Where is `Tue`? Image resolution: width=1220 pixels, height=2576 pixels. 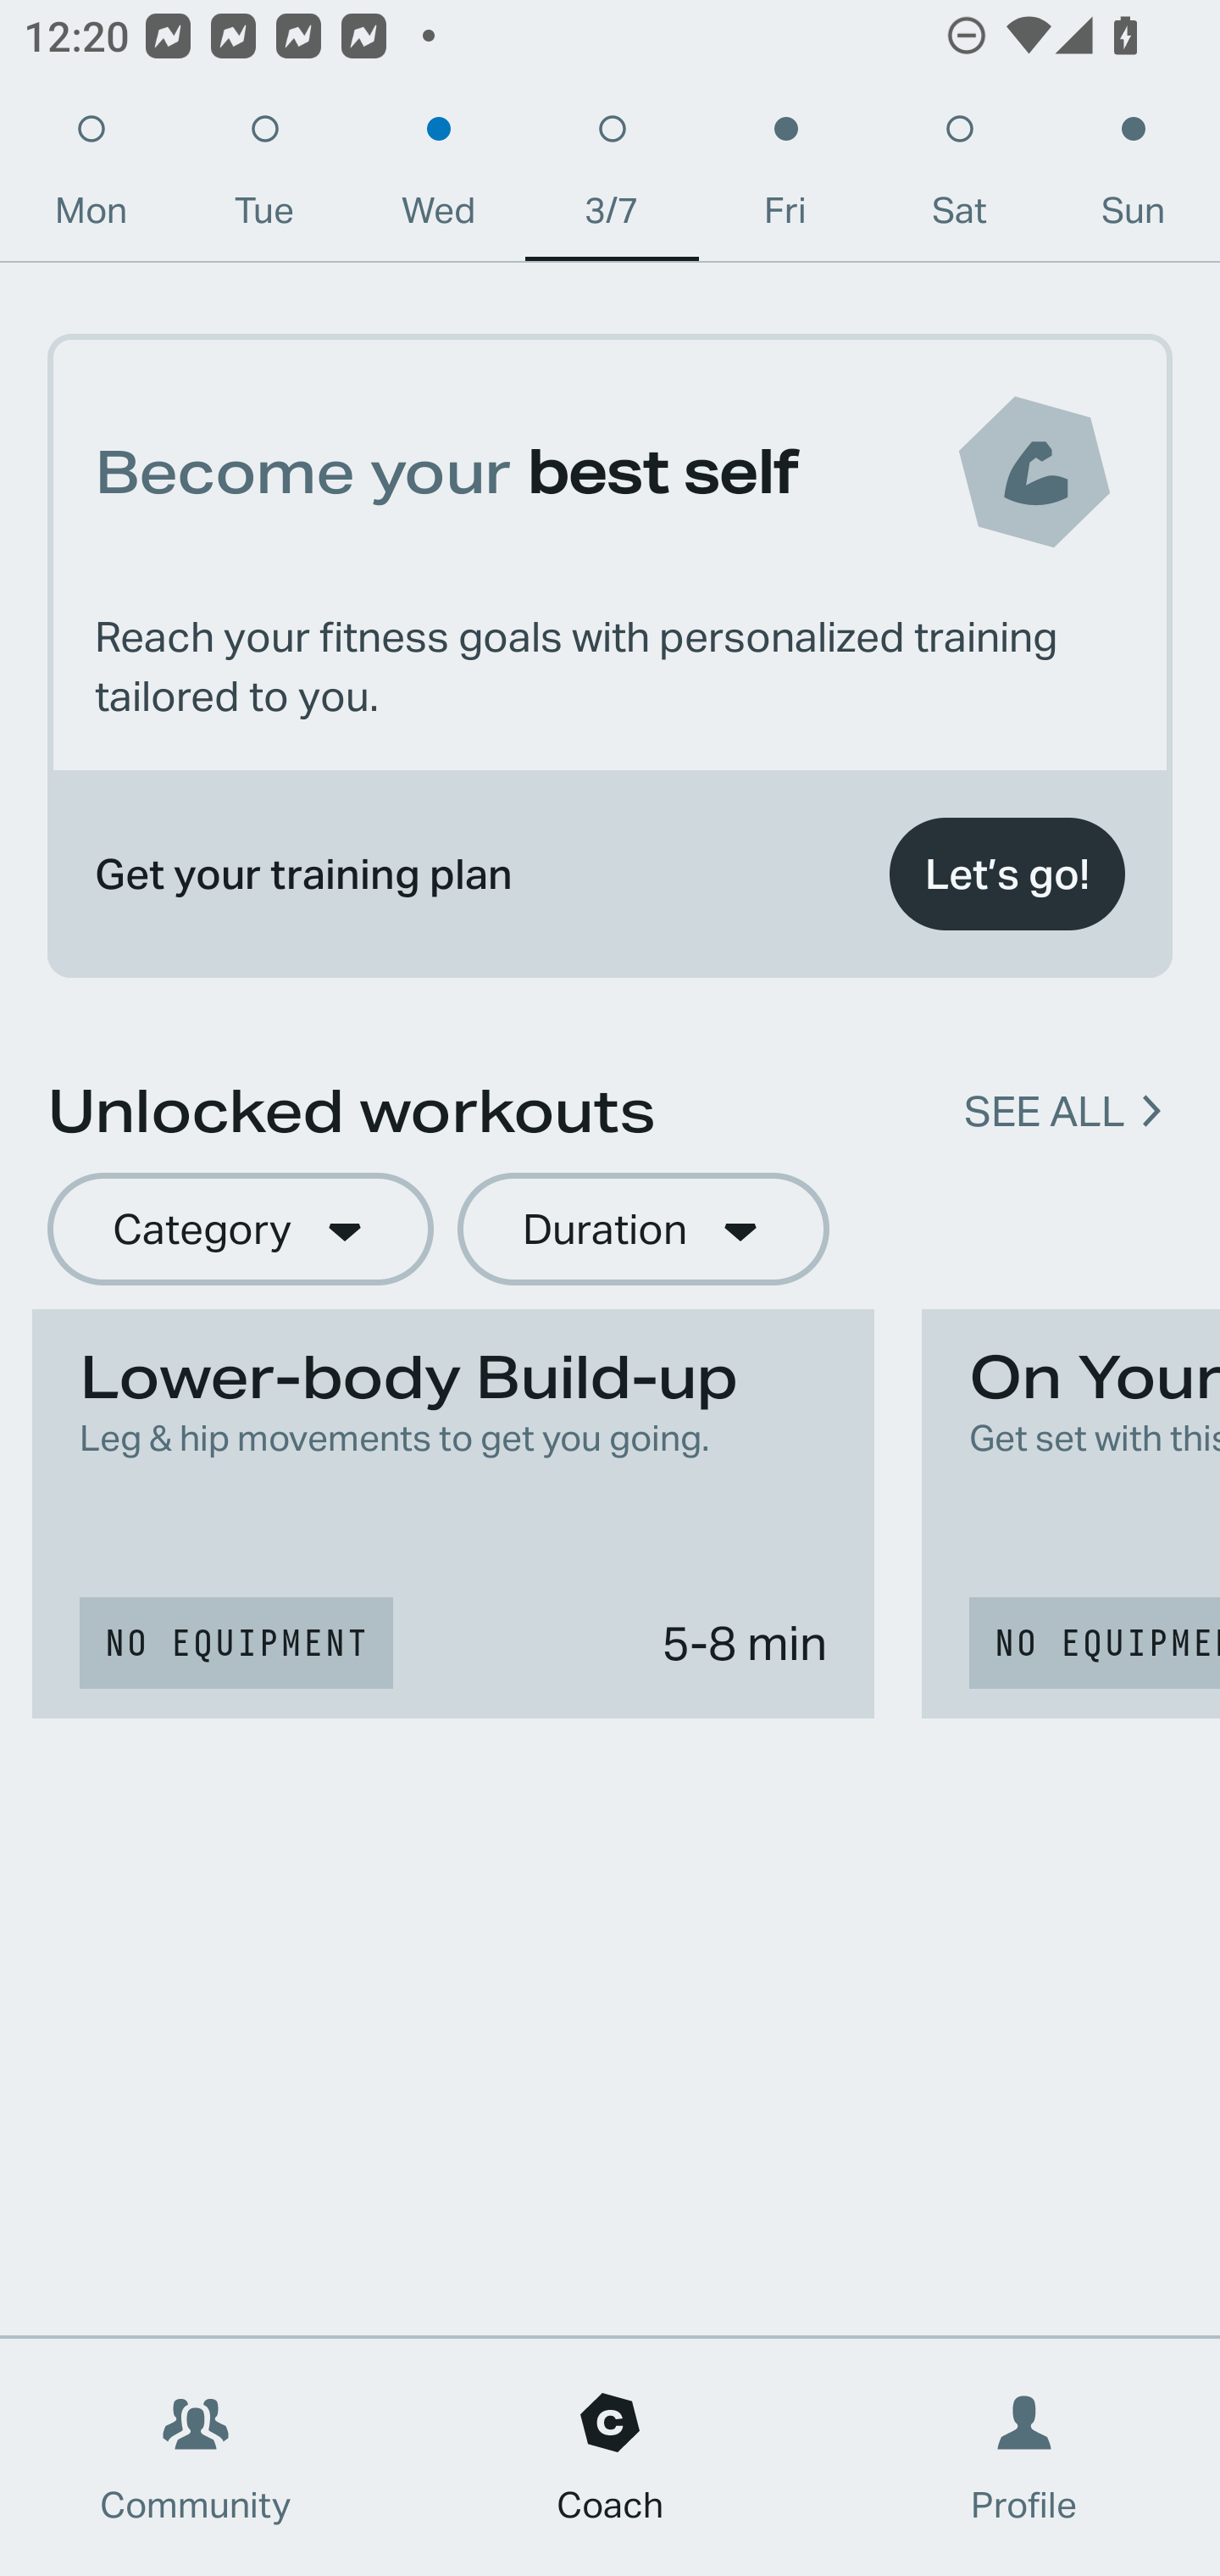
Tue is located at coordinates (264, 178).